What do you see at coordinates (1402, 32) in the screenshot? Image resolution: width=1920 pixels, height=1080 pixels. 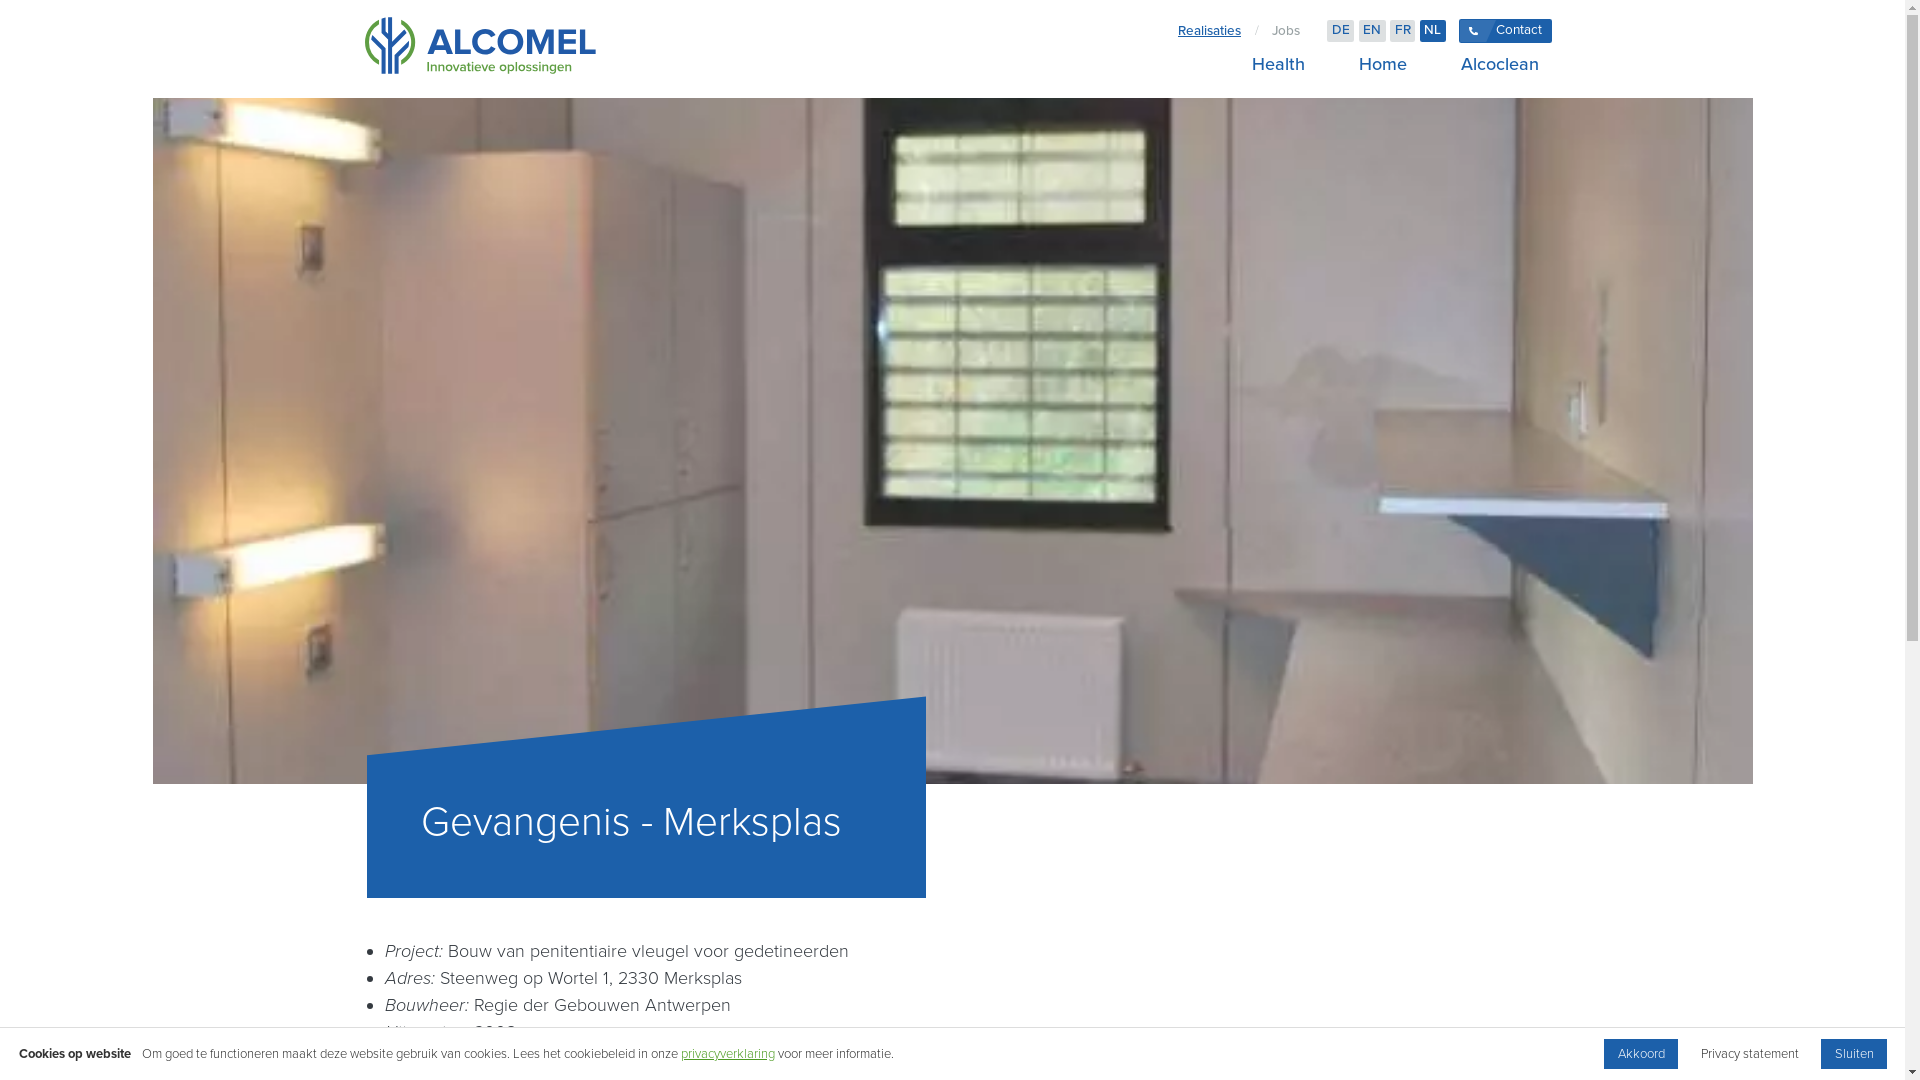 I see `FR` at bounding box center [1402, 32].